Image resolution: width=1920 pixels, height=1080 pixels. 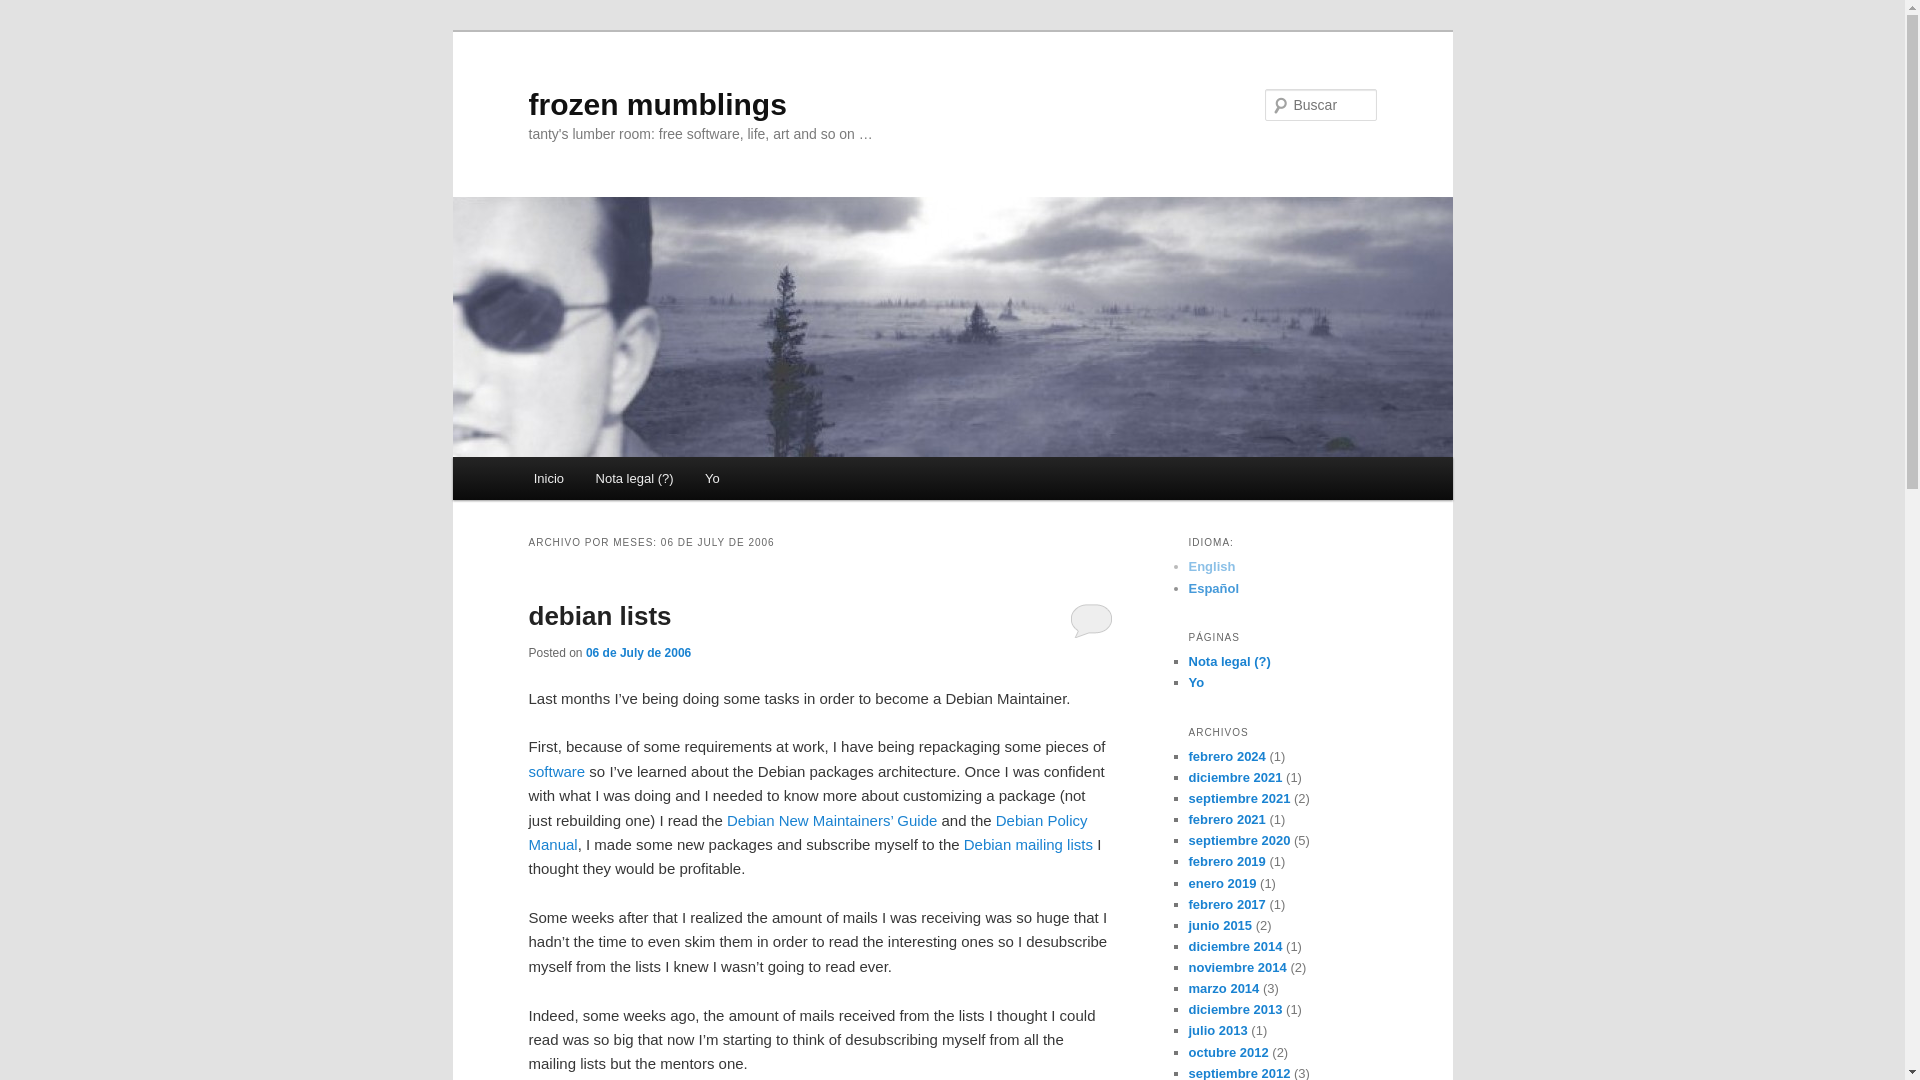 I want to click on debian lists, so click(x=599, y=615).